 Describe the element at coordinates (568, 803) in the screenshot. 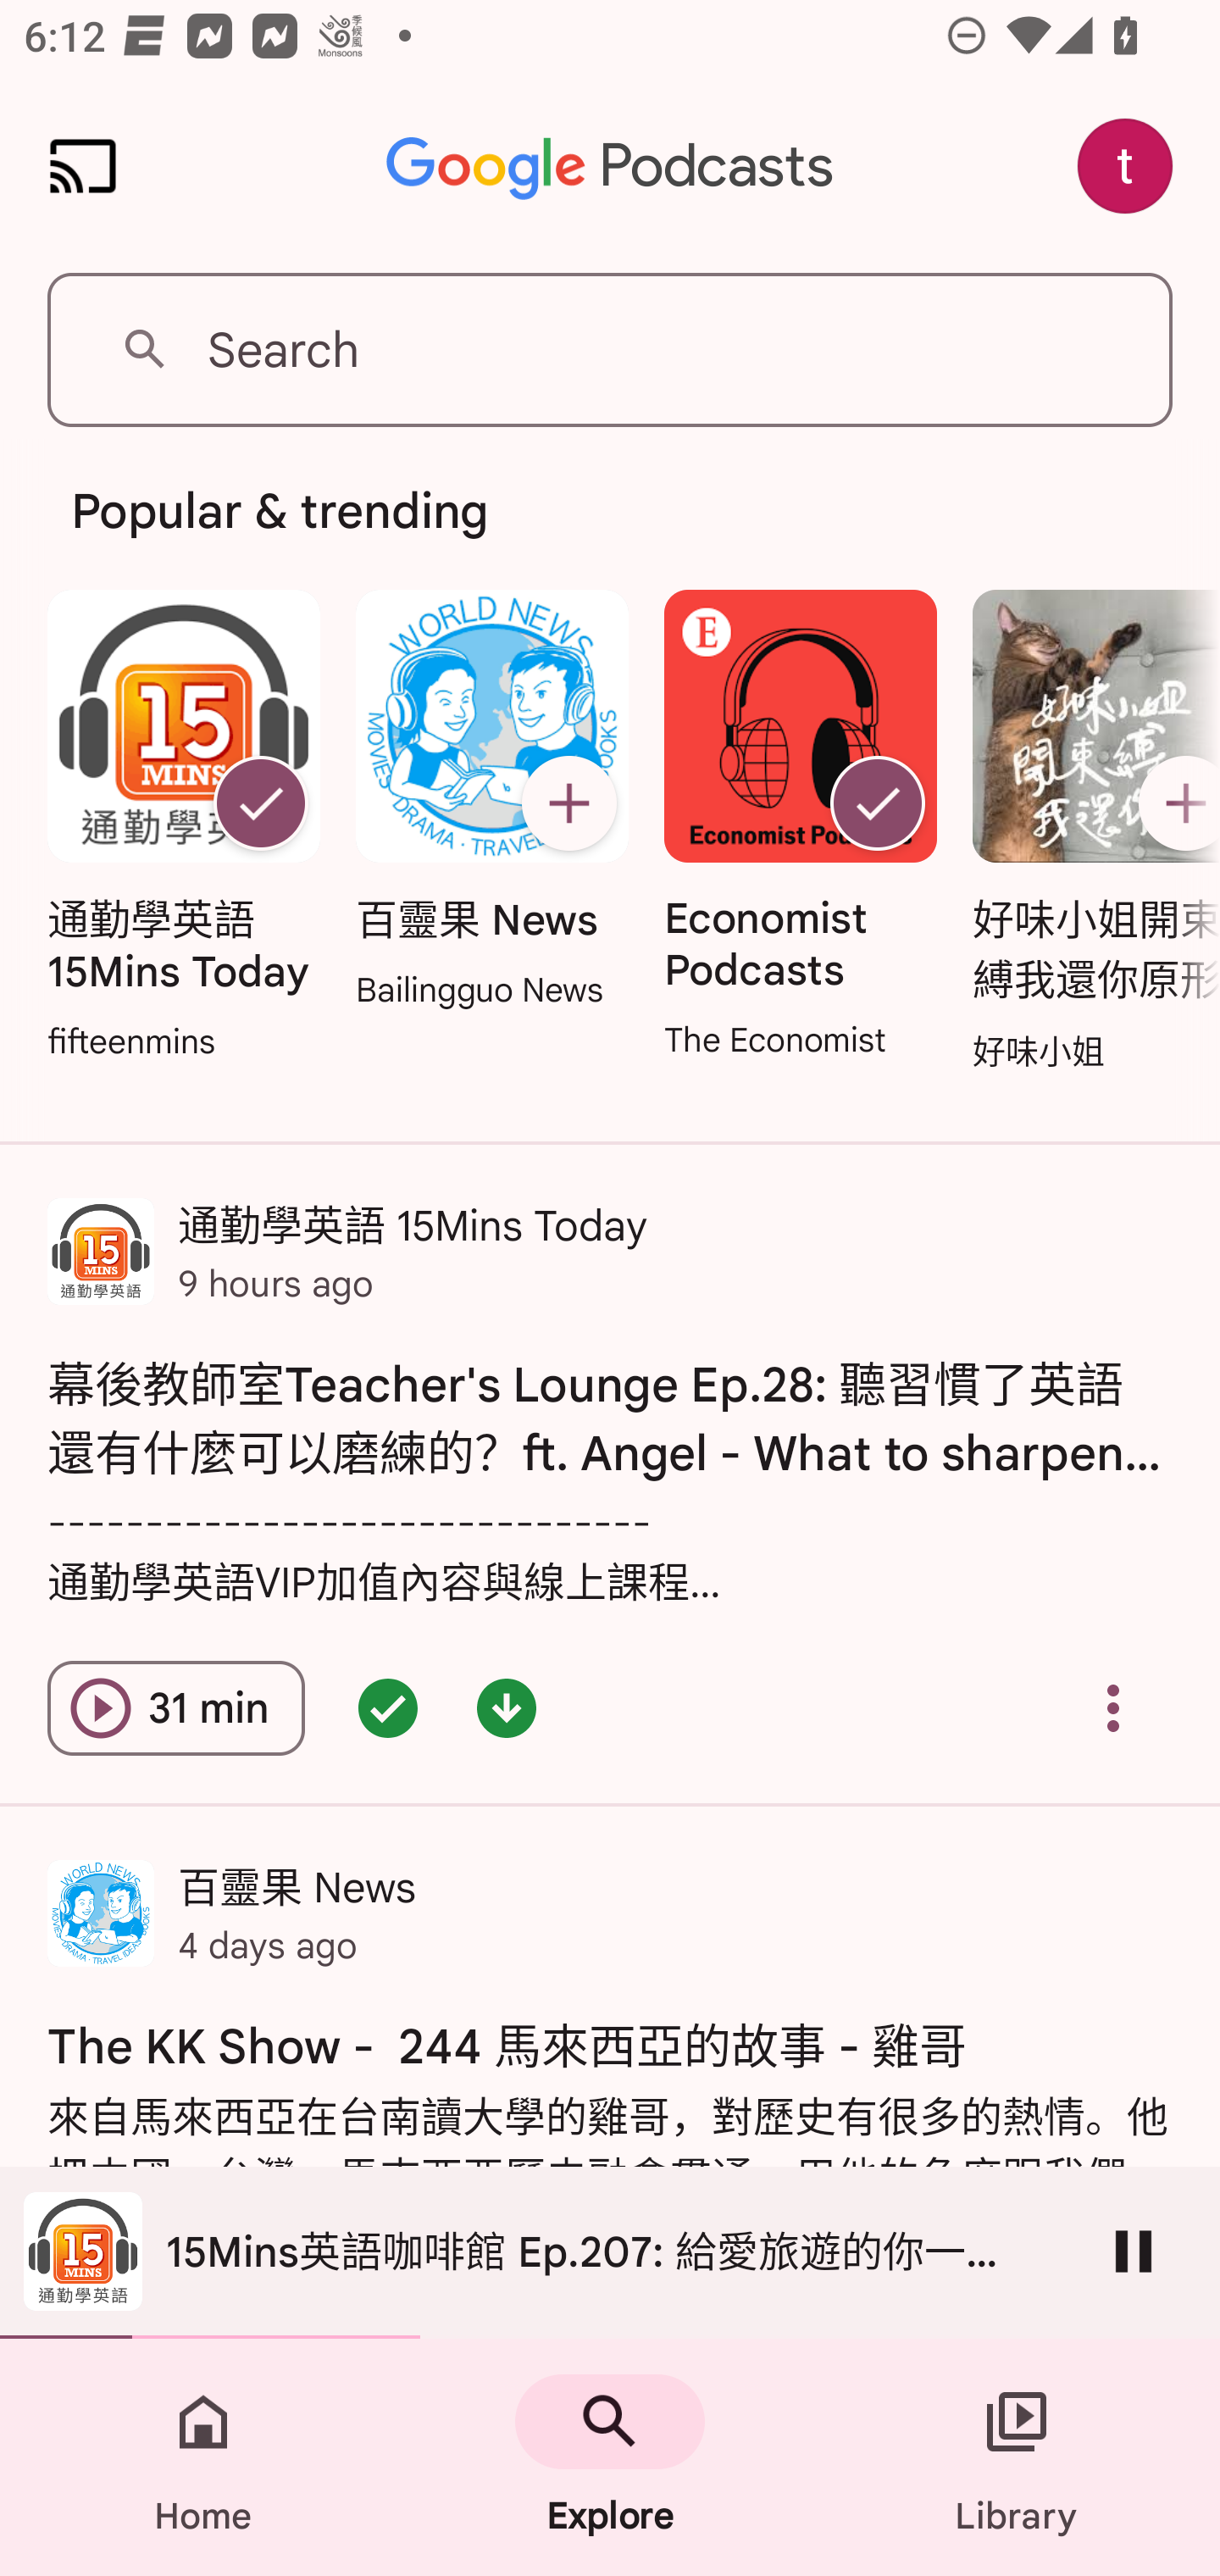

I see `Subscribe` at that location.